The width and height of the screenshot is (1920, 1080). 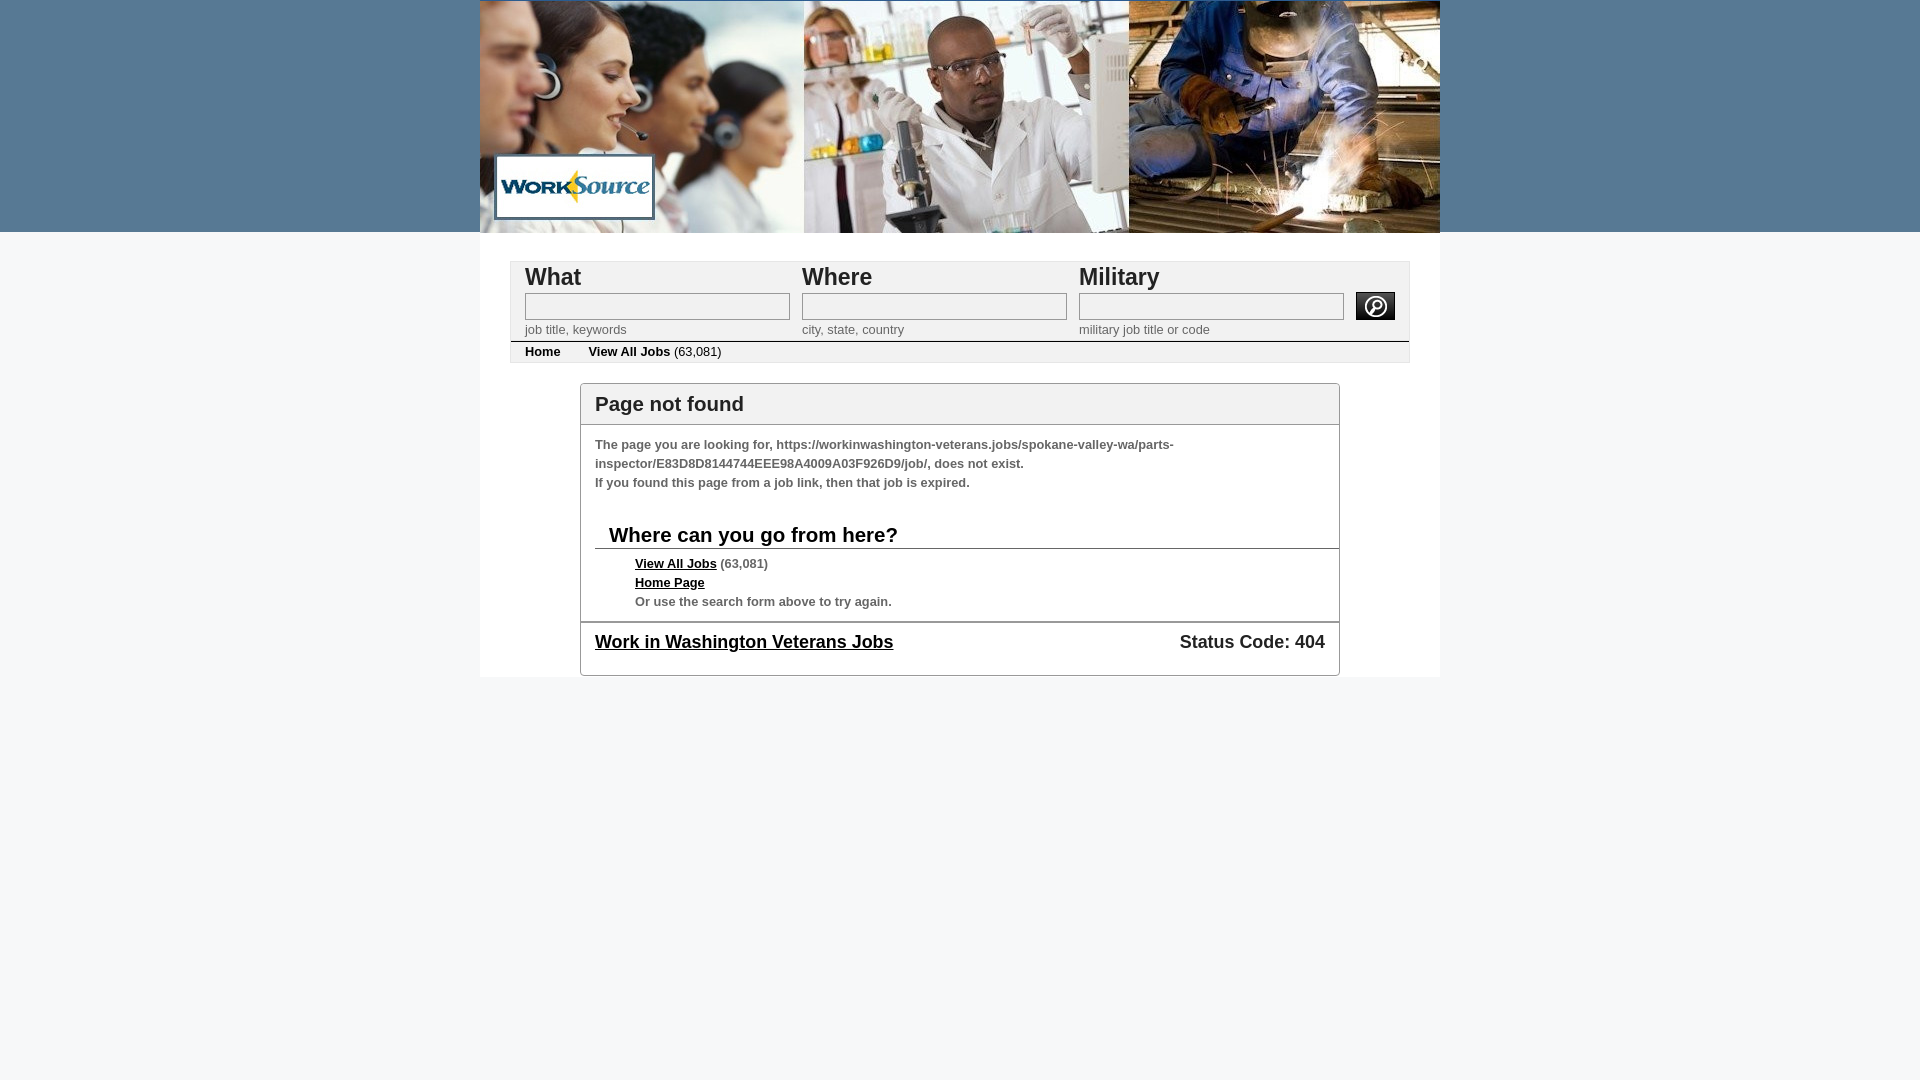 I want to click on View All Jobs, so click(x=676, y=564).